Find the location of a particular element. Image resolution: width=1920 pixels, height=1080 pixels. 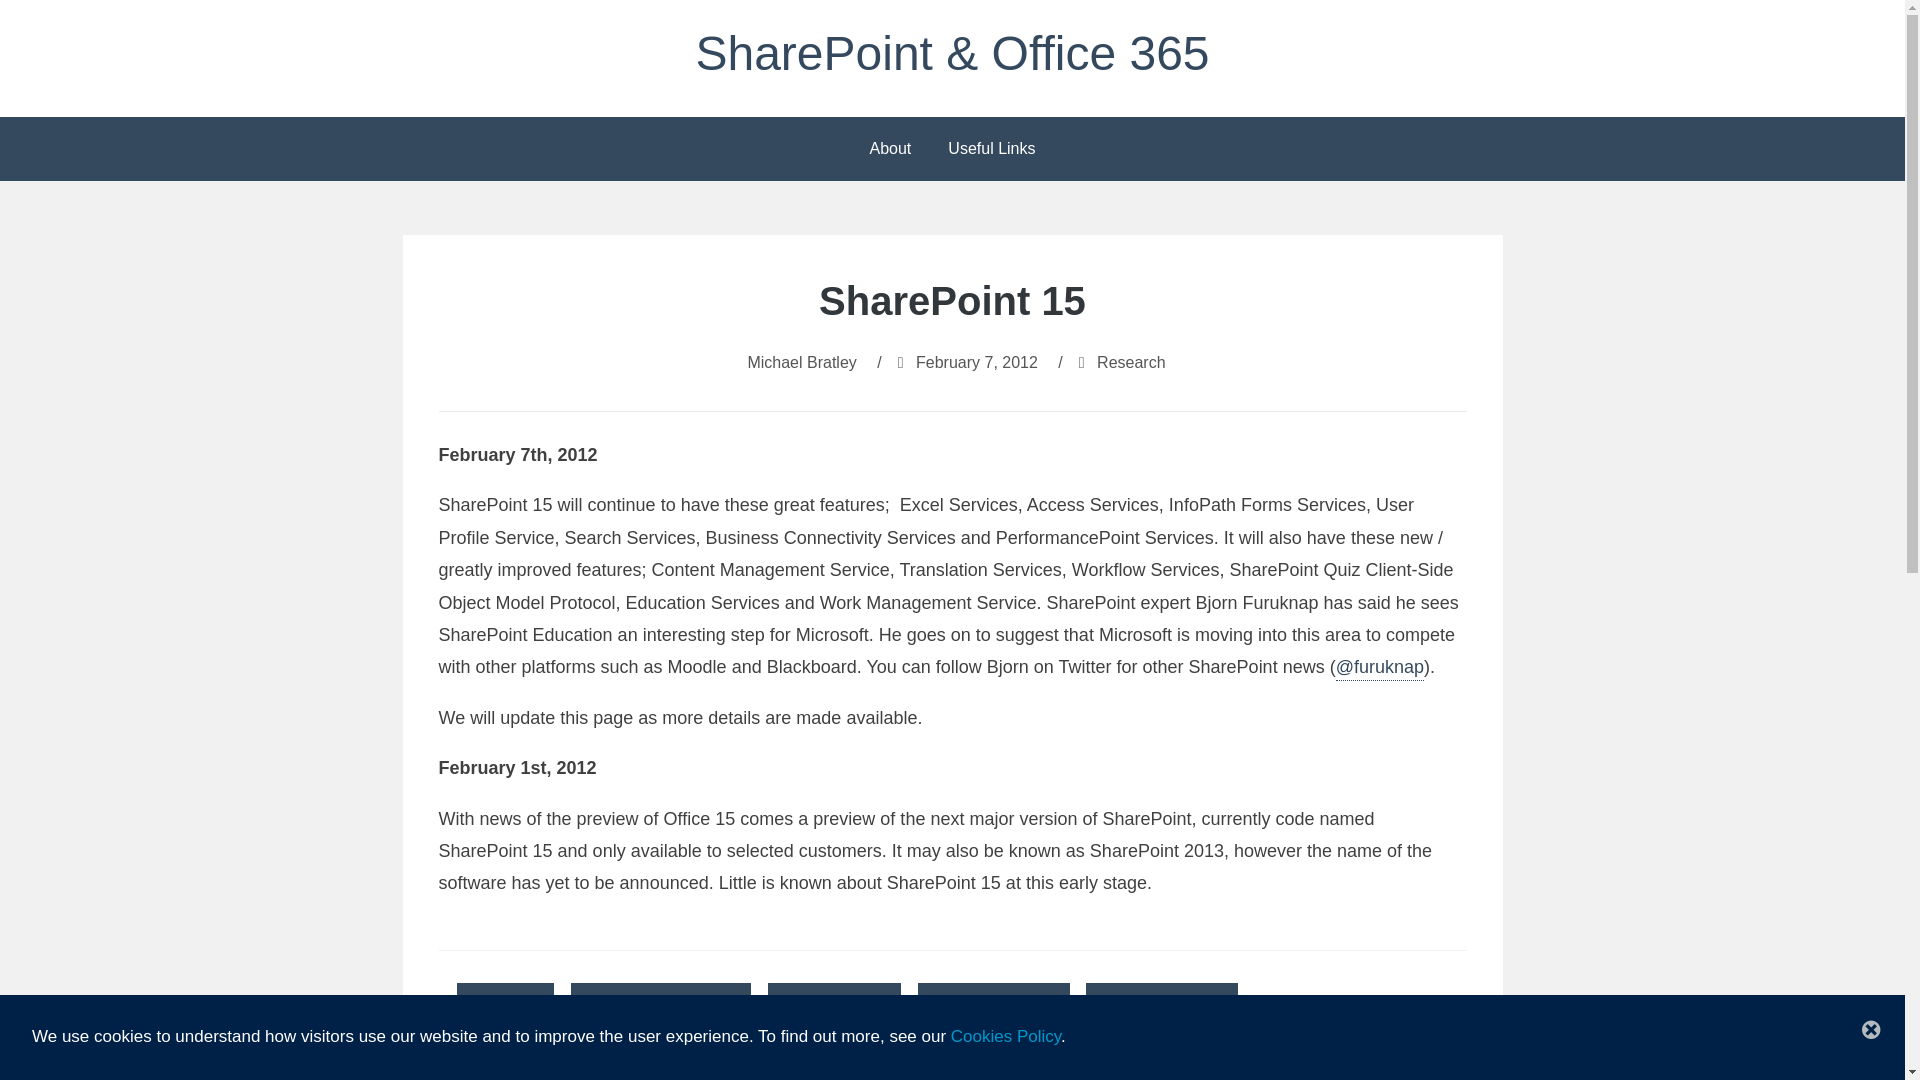

Michael Bratley is located at coordinates (801, 362).